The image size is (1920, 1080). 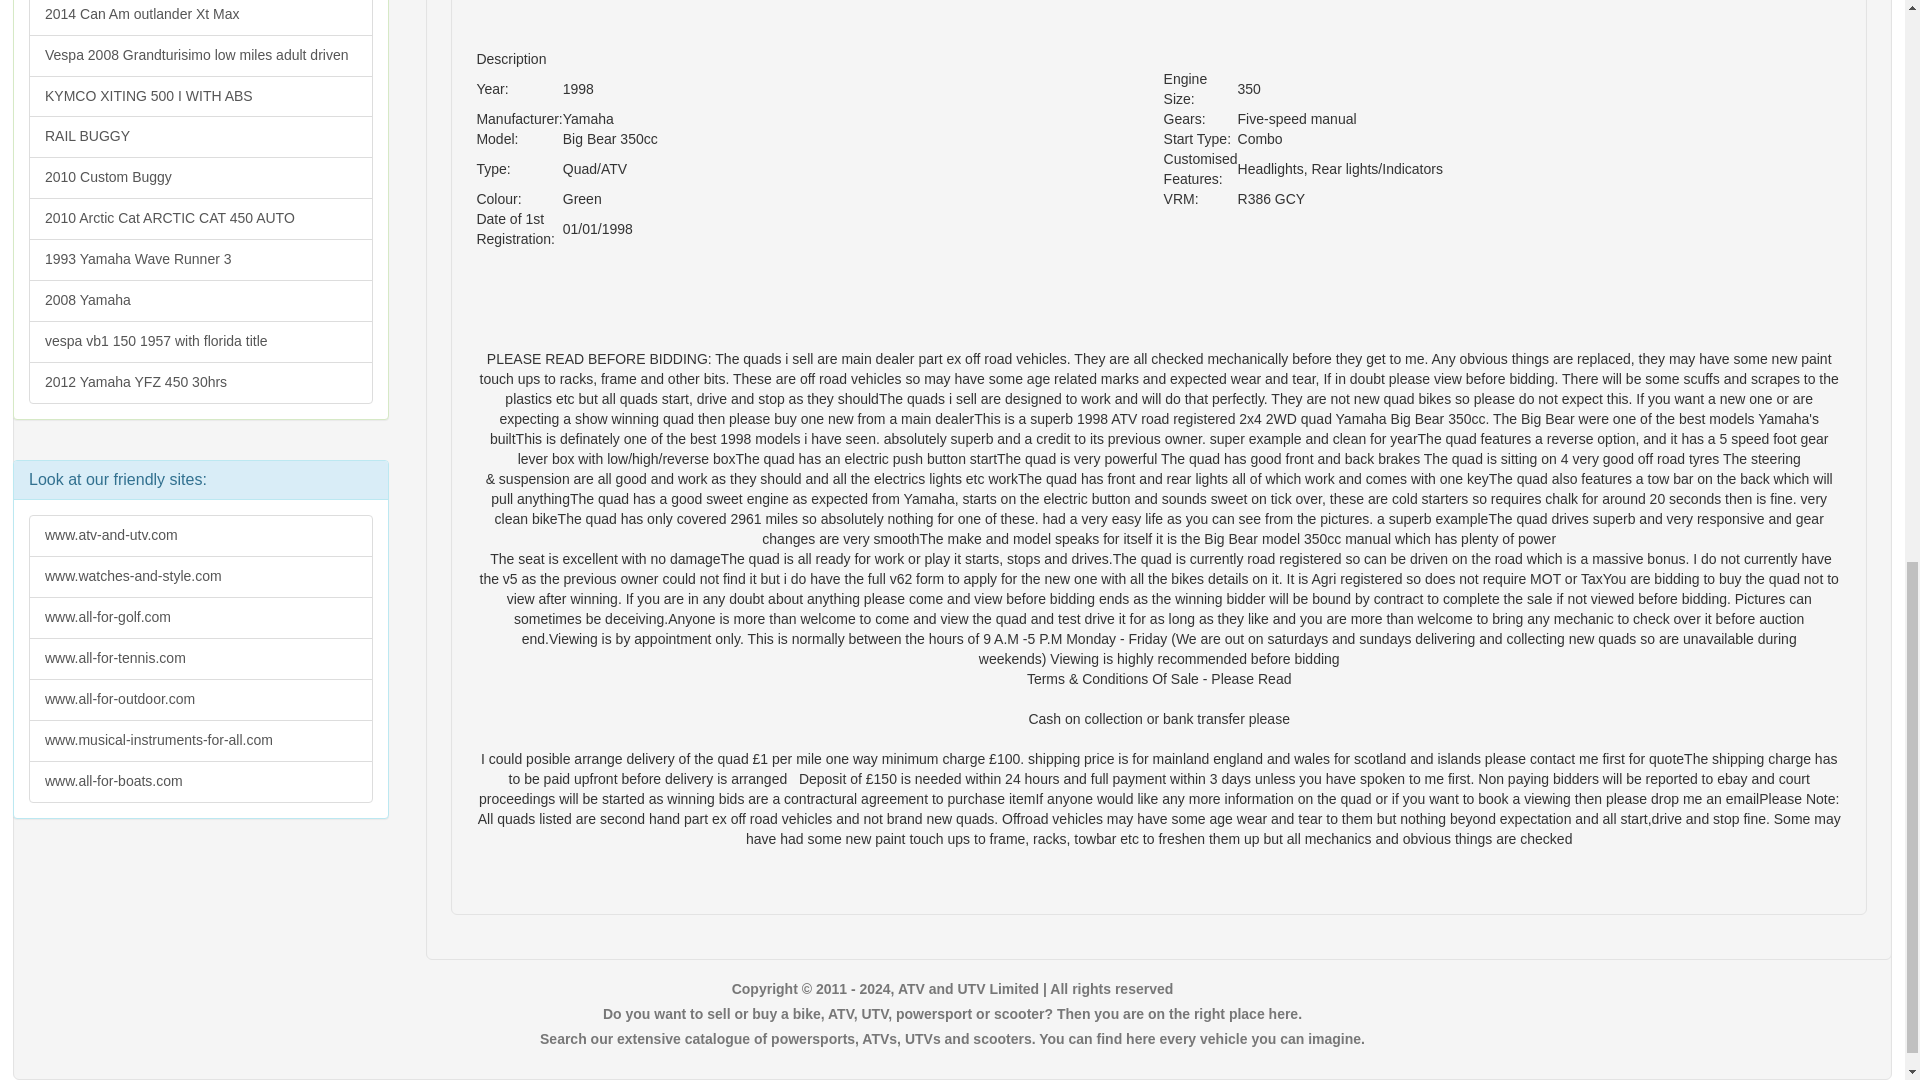 What do you see at coordinates (200, 177) in the screenshot?
I see `2010 Custom Buggy` at bounding box center [200, 177].